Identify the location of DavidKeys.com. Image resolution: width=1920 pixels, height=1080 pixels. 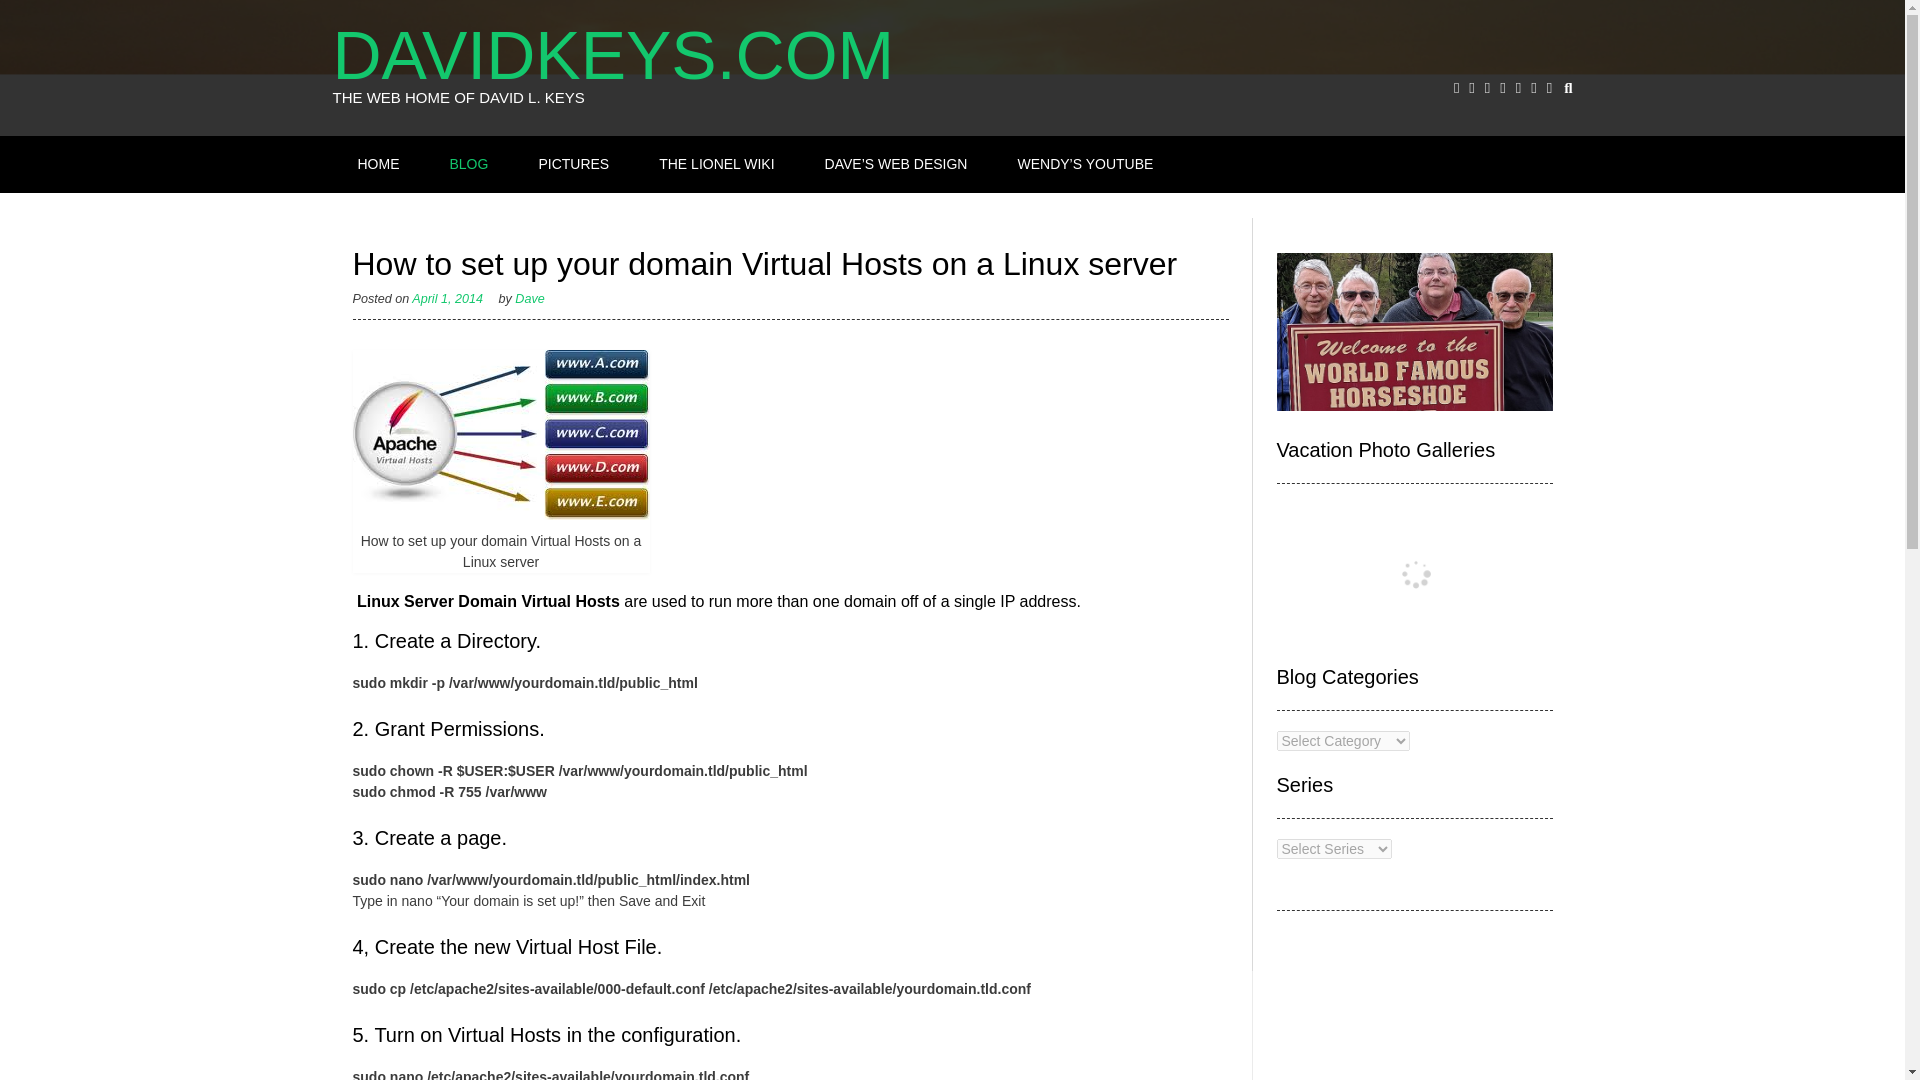
(642, 54).